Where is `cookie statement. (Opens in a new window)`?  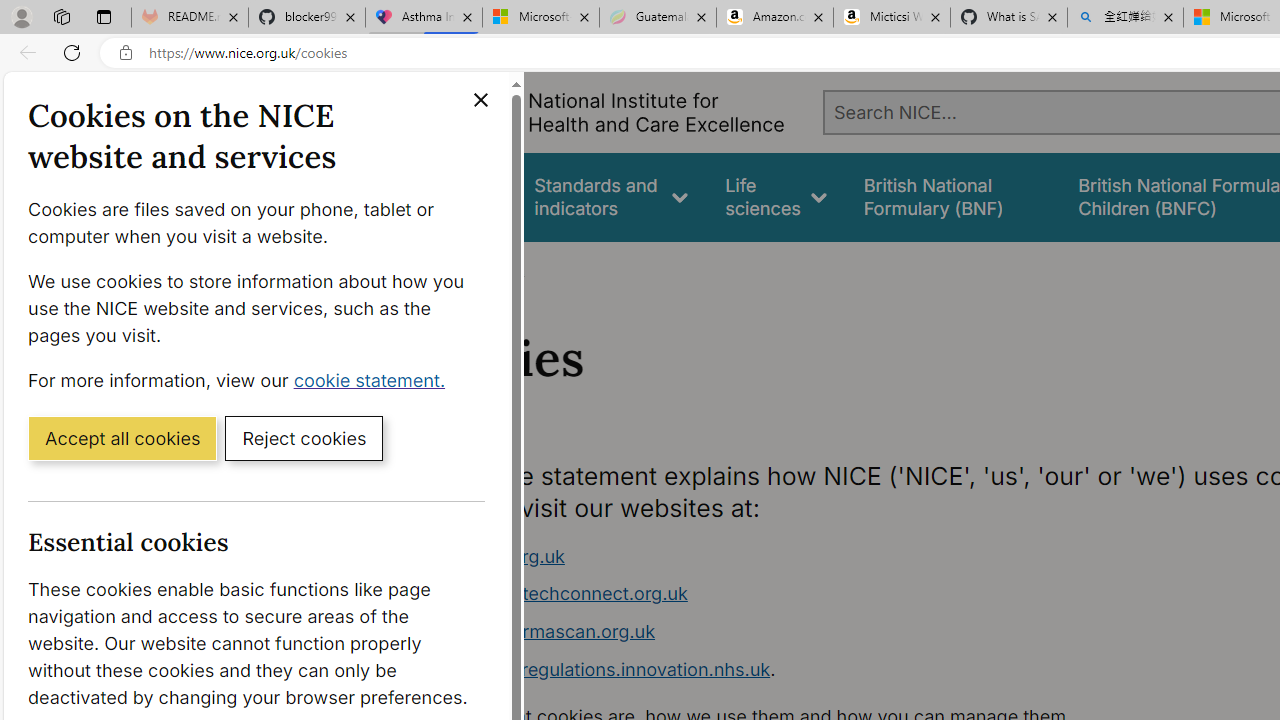
cookie statement. (Opens in a new window) is located at coordinates (374, 379).